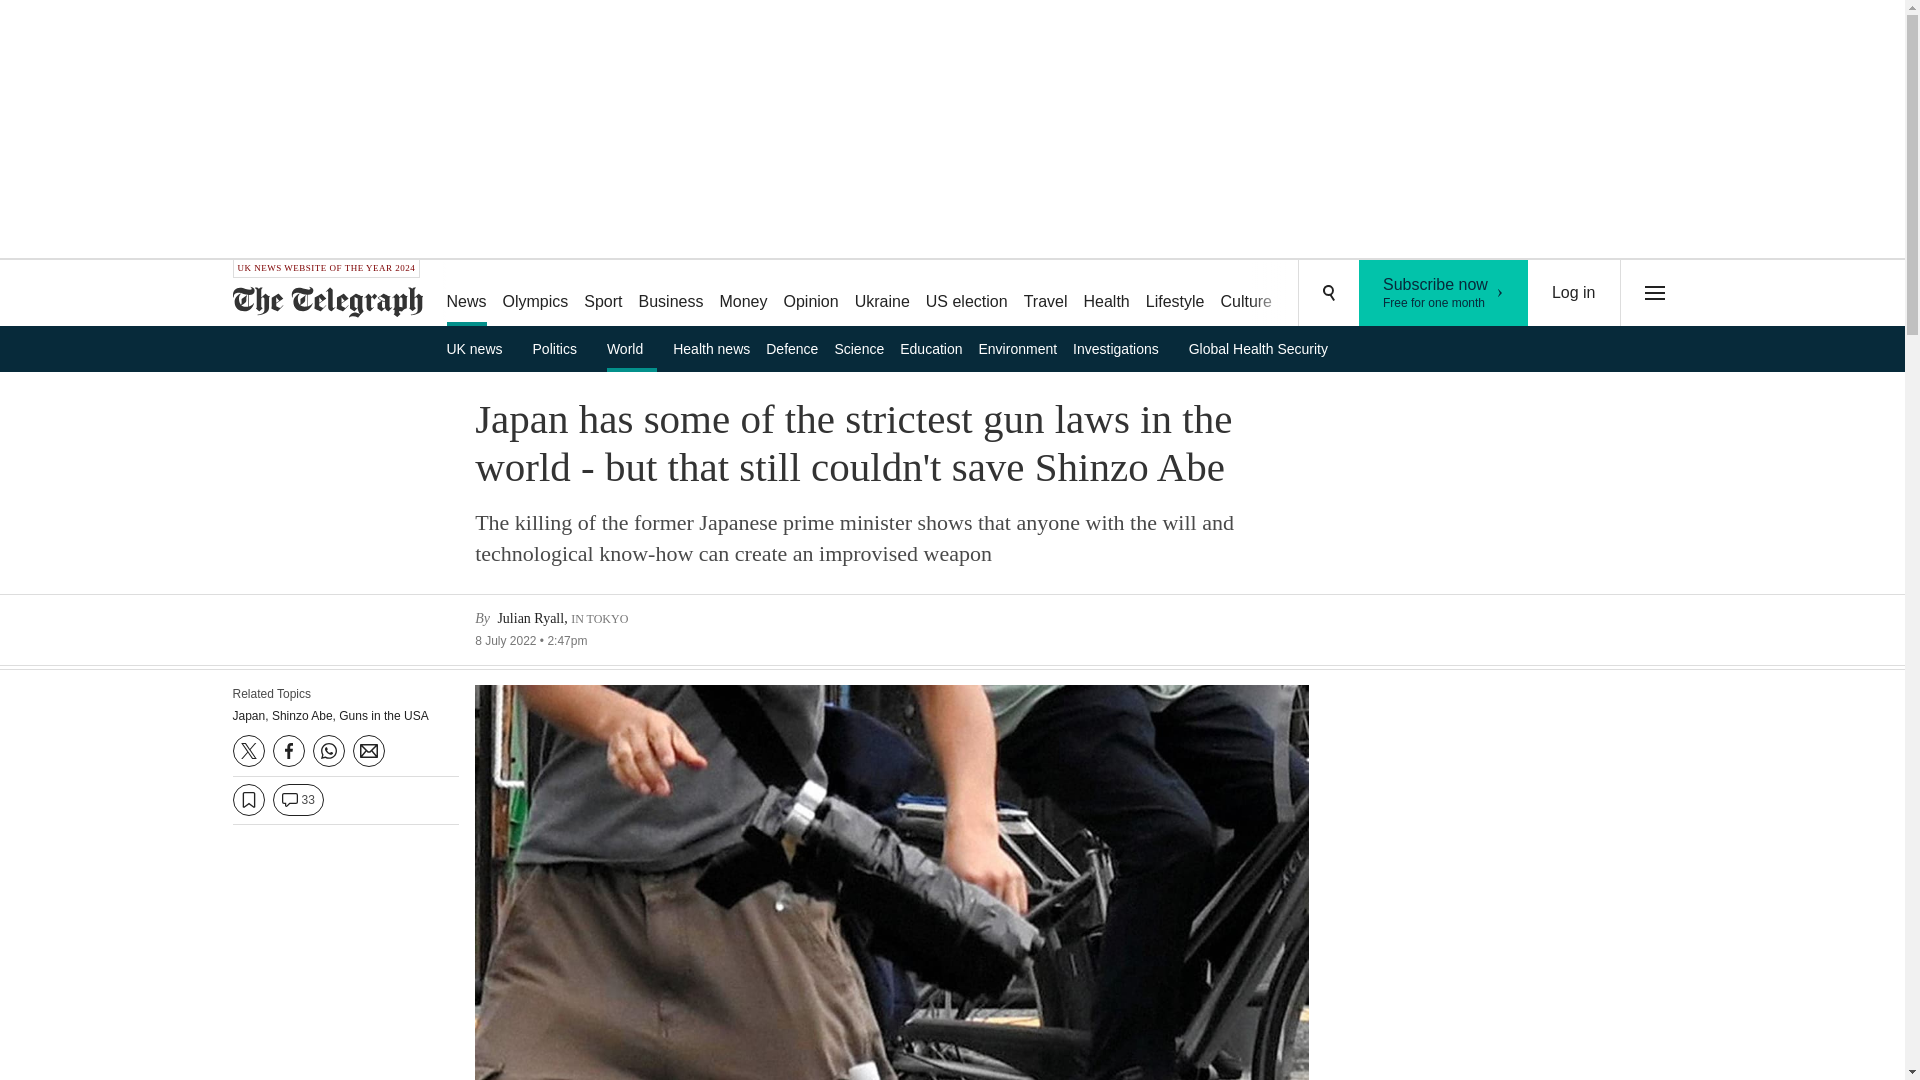 This screenshot has height=1080, width=1920. Describe the element at coordinates (882, 294) in the screenshot. I see `Ukraine` at that location.